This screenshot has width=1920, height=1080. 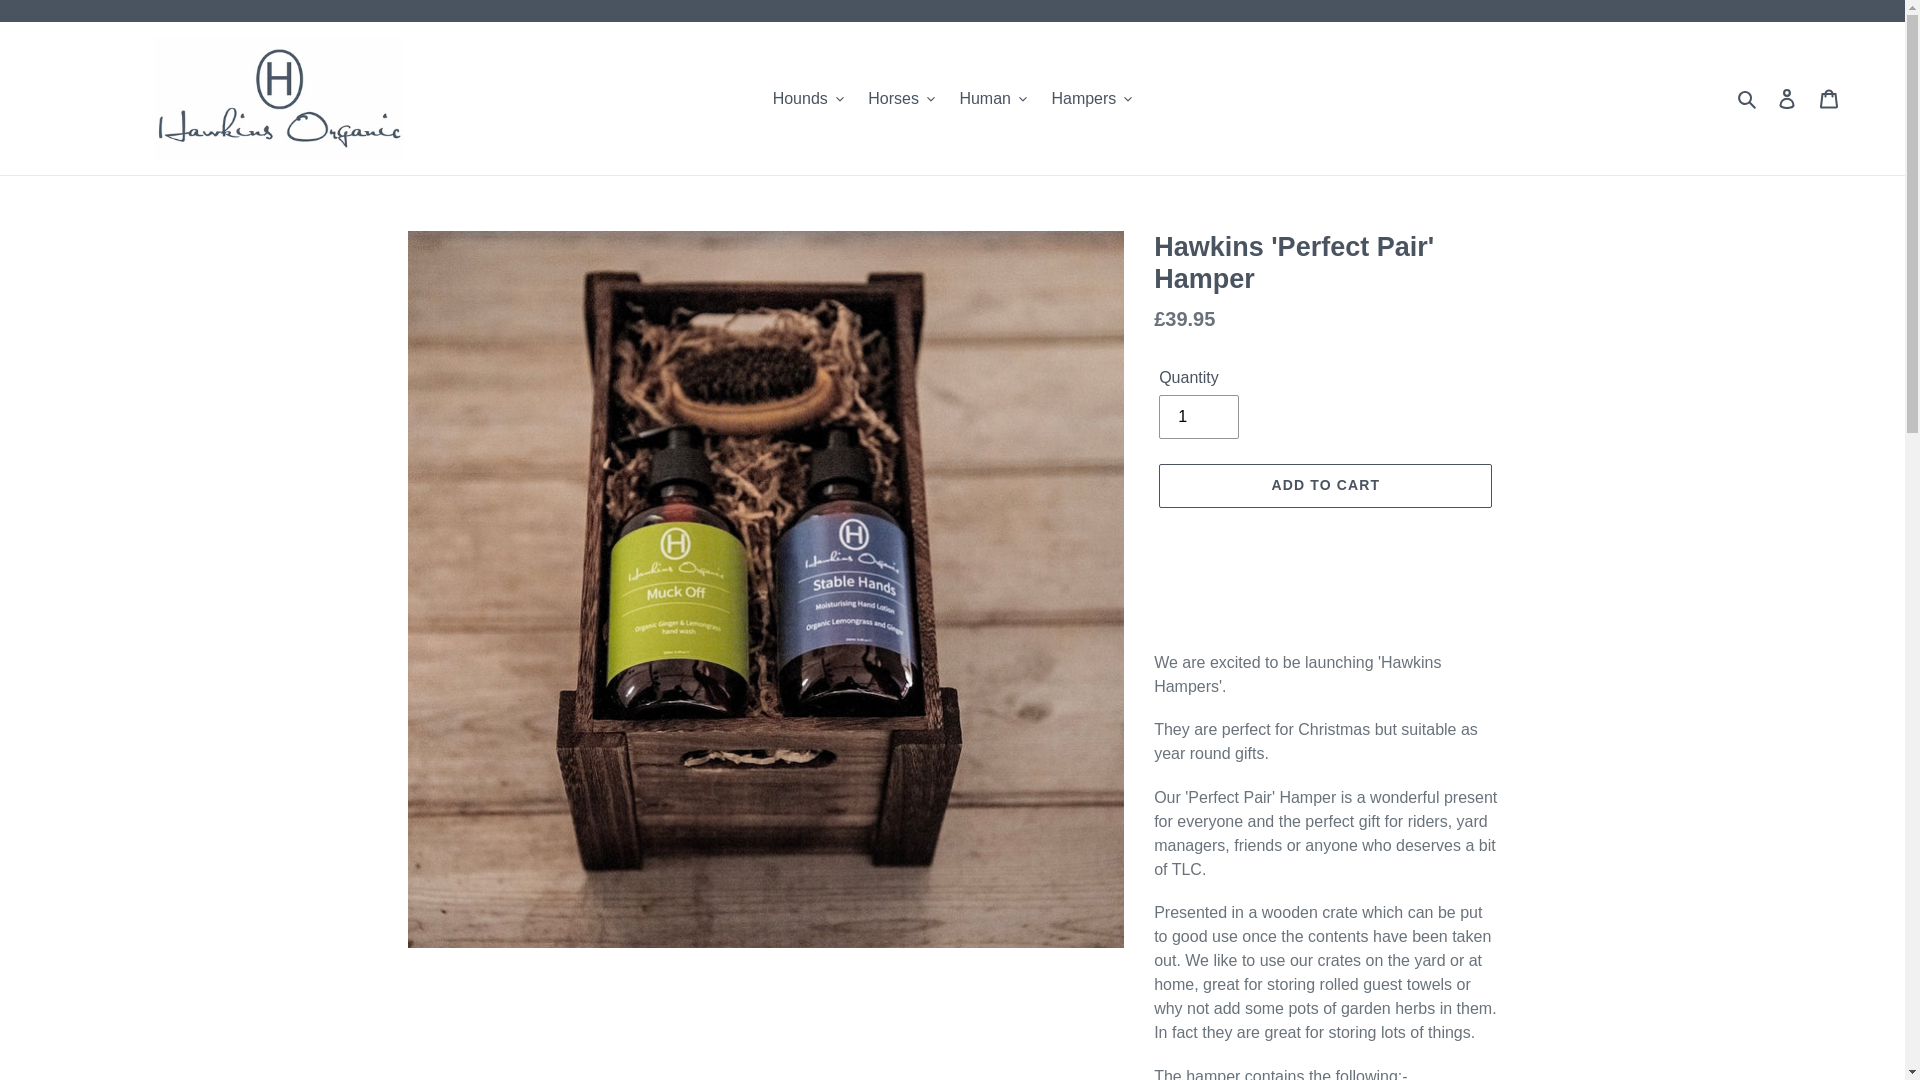 What do you see at coordinates (1198, 416) in the screenshot?
I see `1` at bounding box center [1198, 416].